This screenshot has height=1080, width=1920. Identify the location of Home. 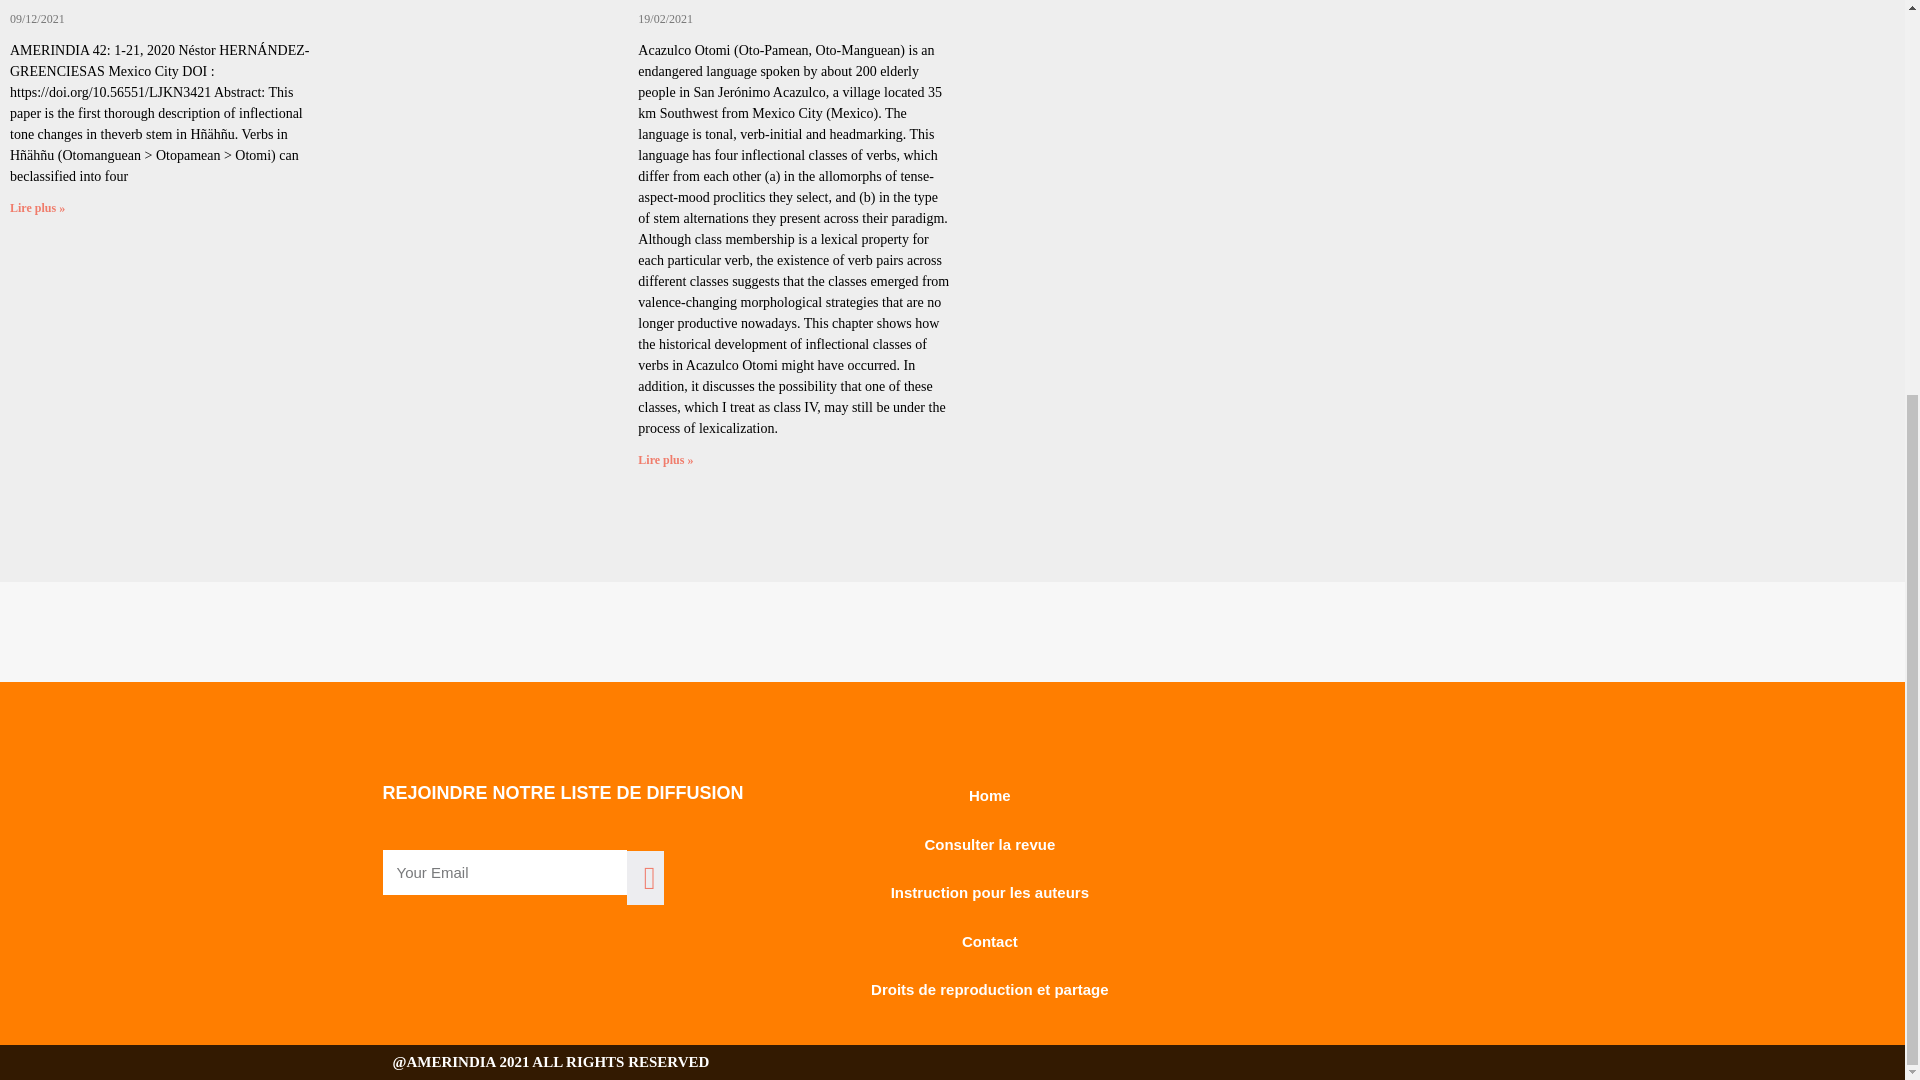
(990, 796).